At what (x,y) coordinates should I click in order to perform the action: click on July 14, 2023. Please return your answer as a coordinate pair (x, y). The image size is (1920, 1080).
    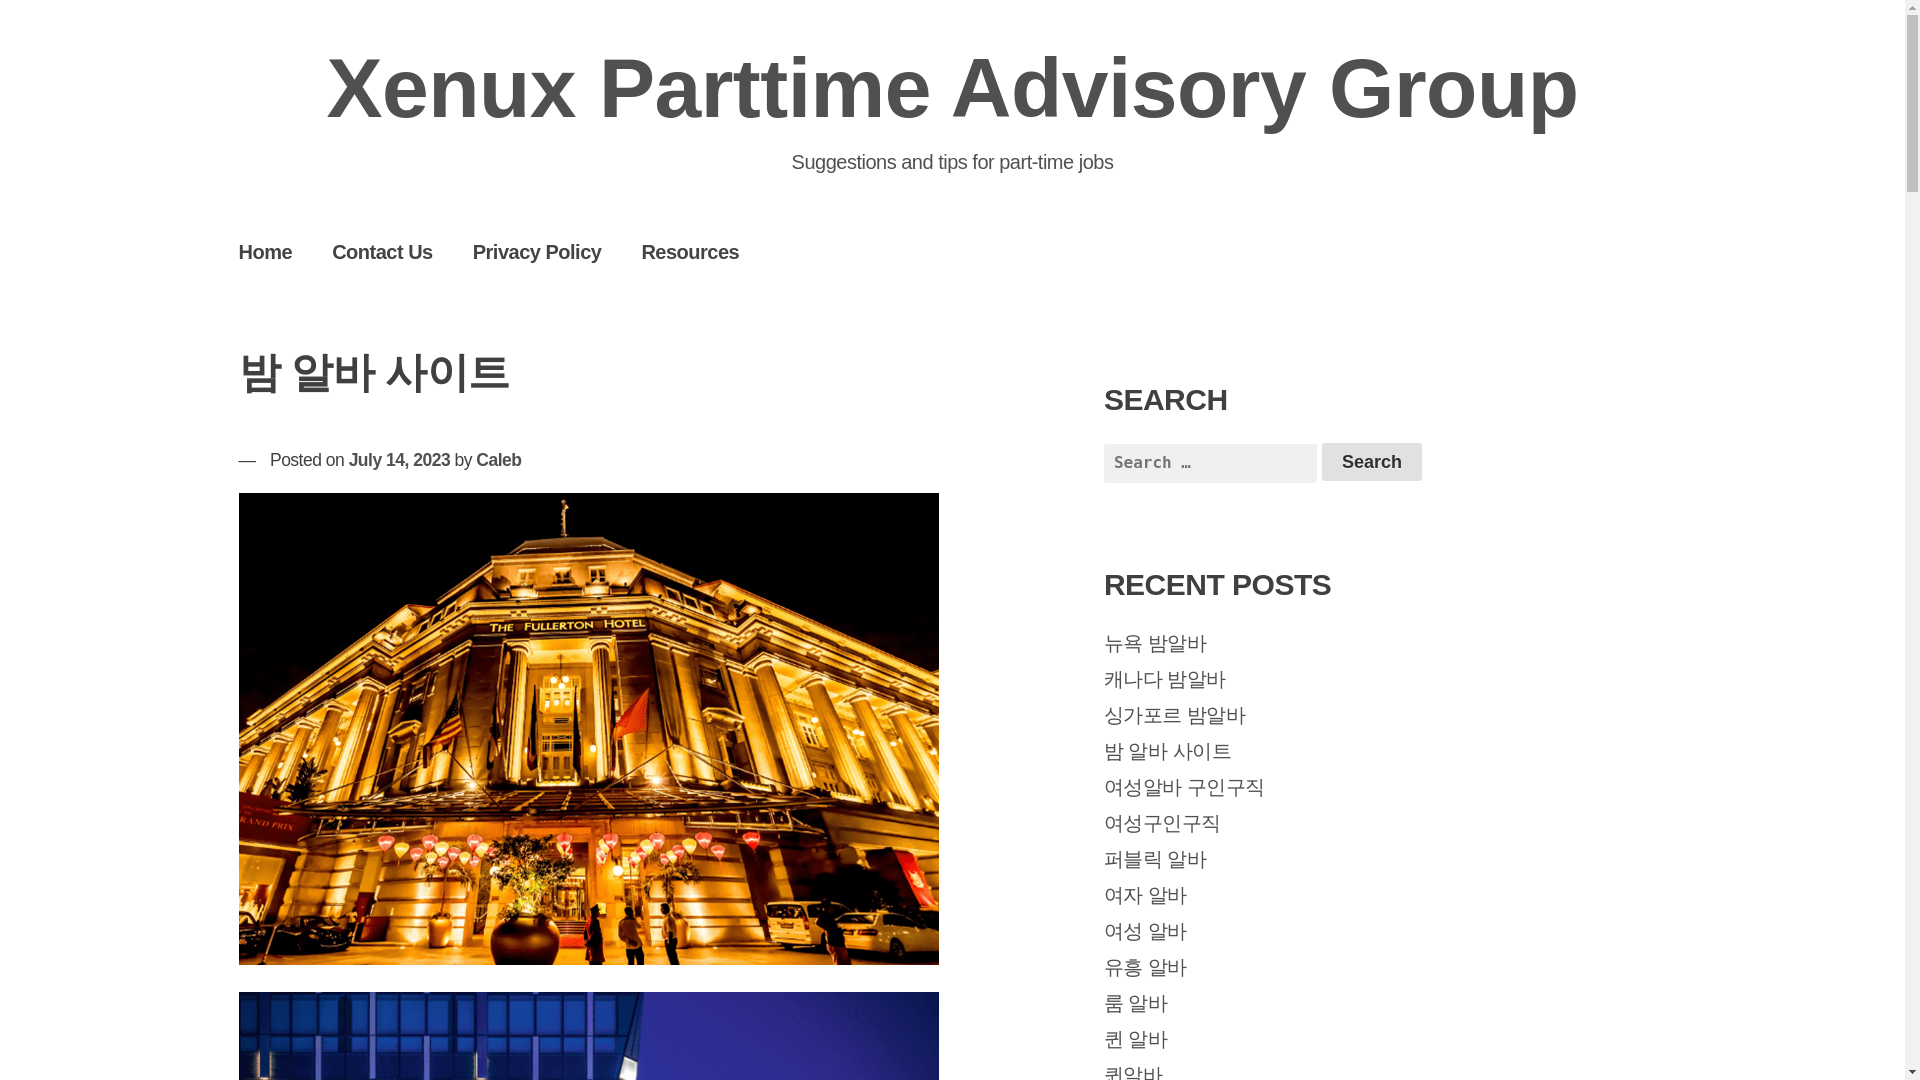
    Looking at the image, I should click on (400, 460).